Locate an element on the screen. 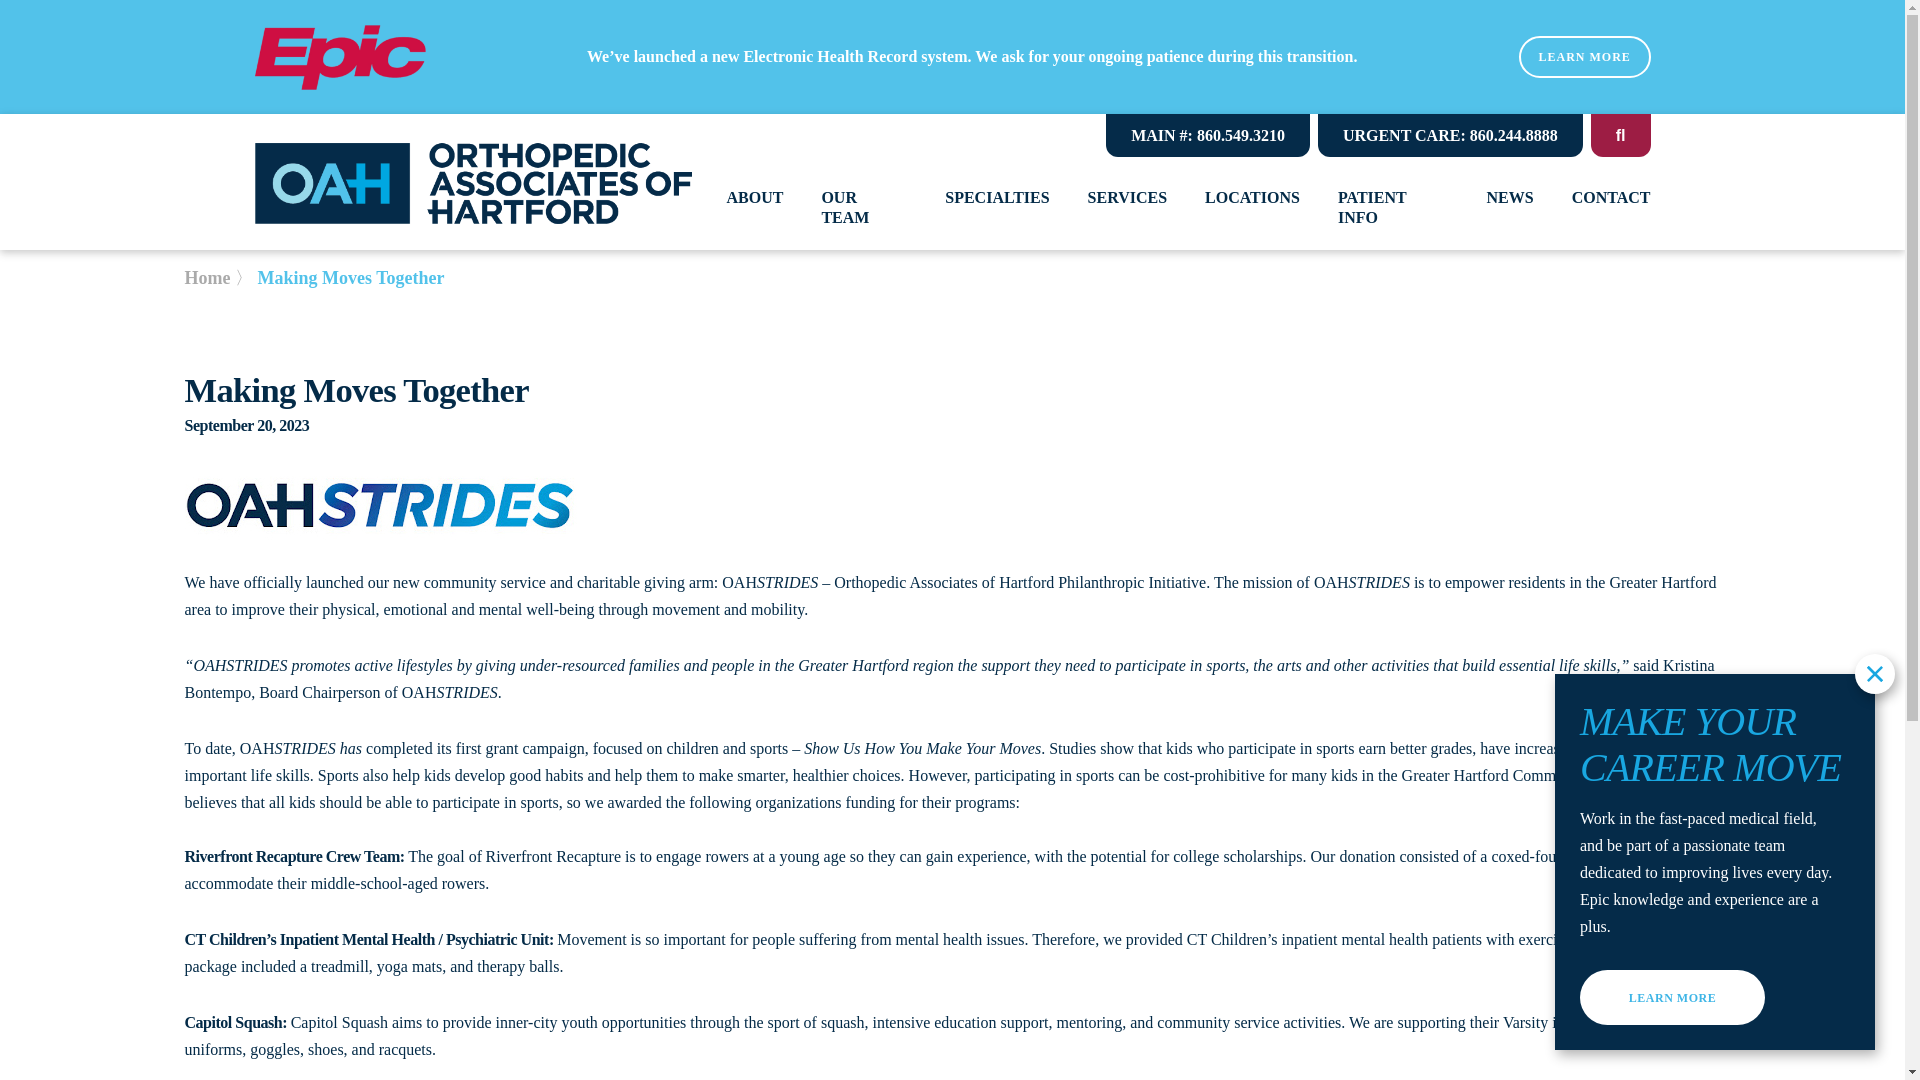  URGENT CARE: 860.244.8888 is located at coordinates (1450, 135).